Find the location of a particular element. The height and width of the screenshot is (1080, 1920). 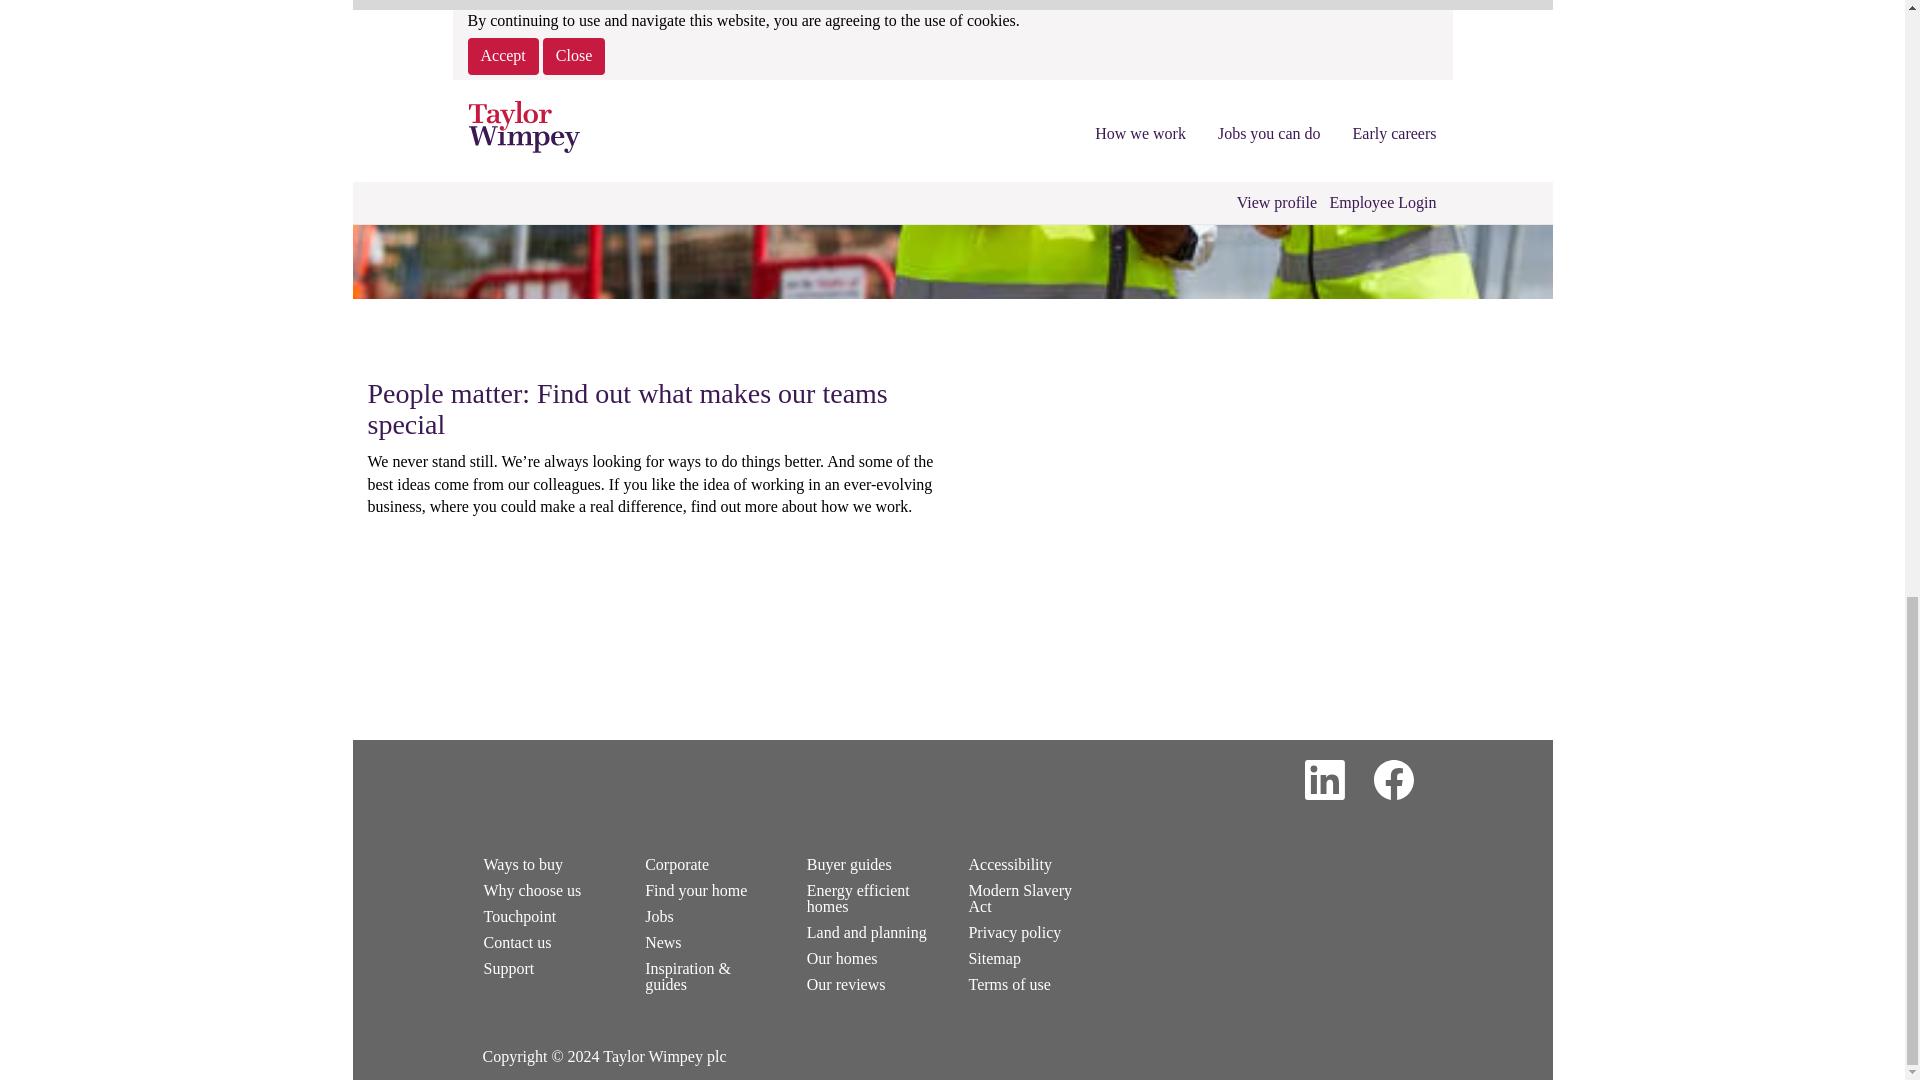

News is located at coordinates (709, 942).